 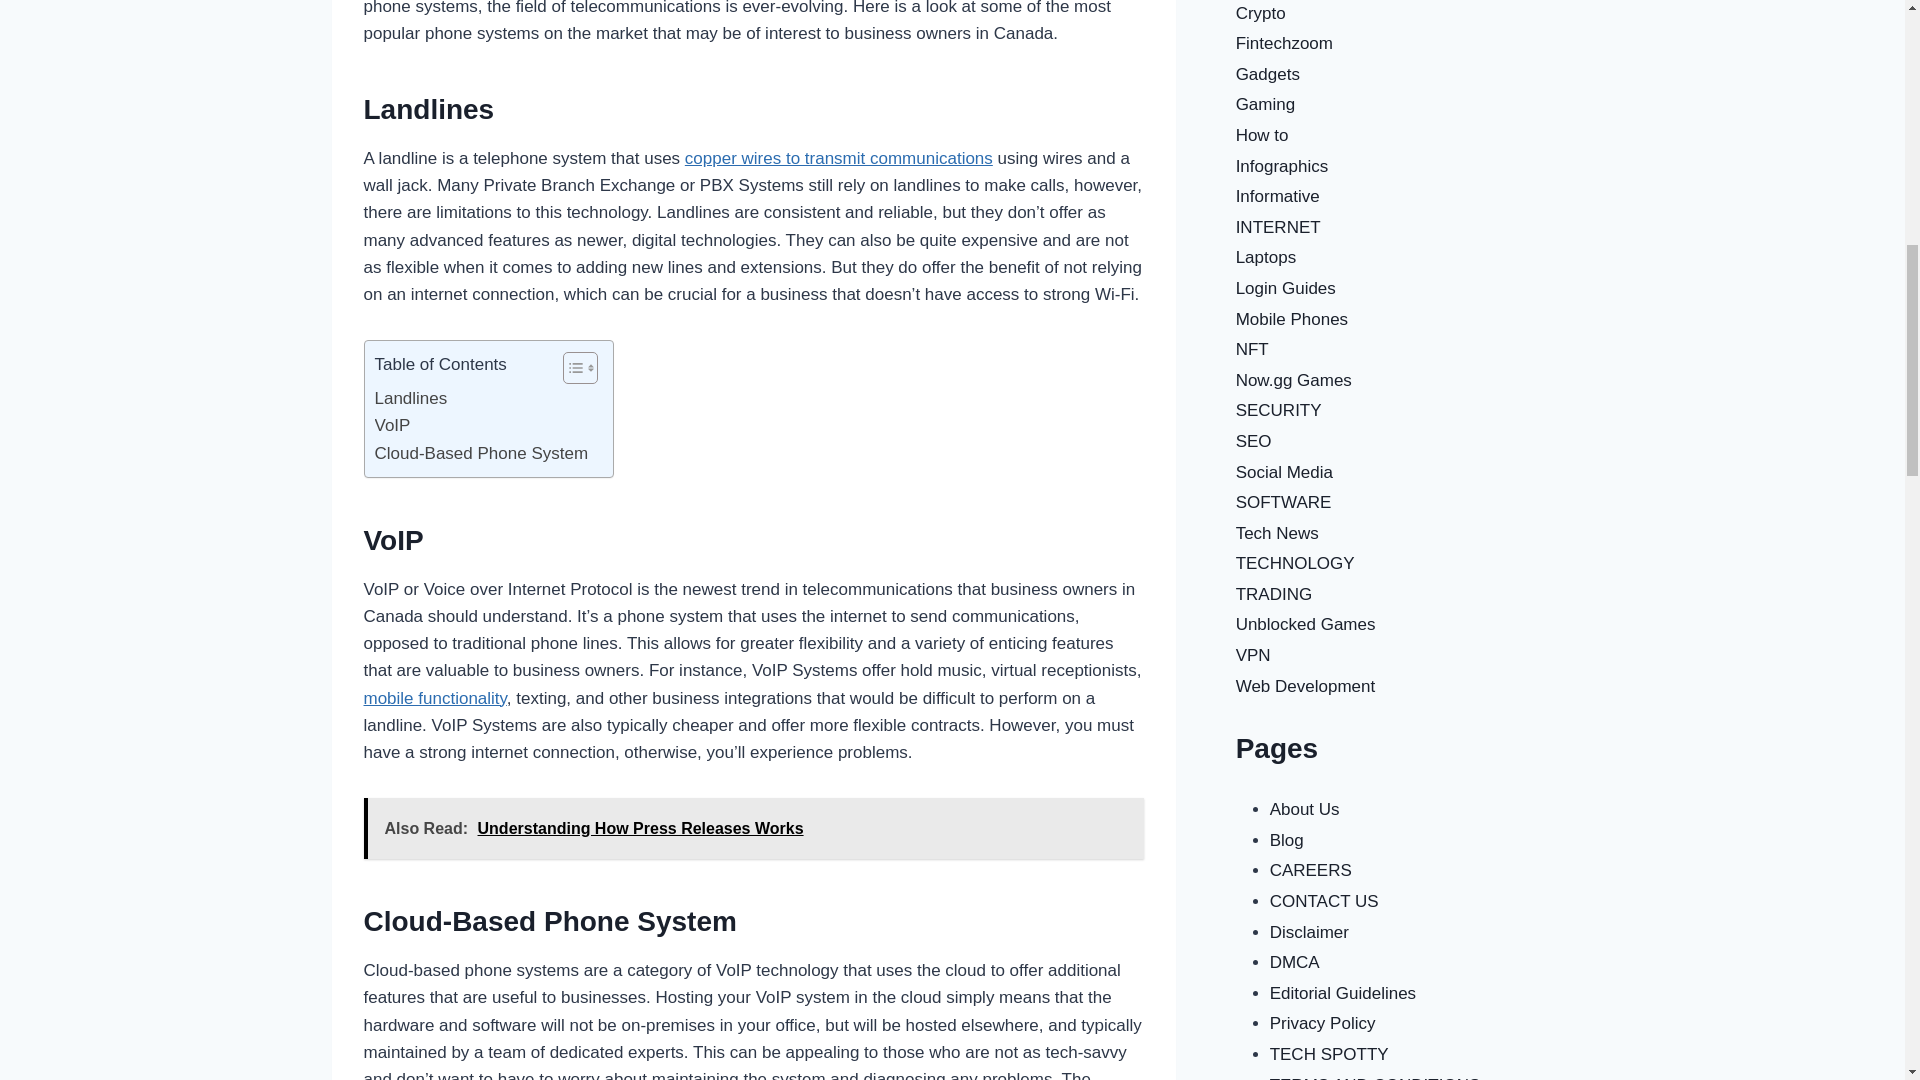 What do you see at coordinates (410, 398) in the screenshot?
I see `Landlines` at bounding box center [410, 398].